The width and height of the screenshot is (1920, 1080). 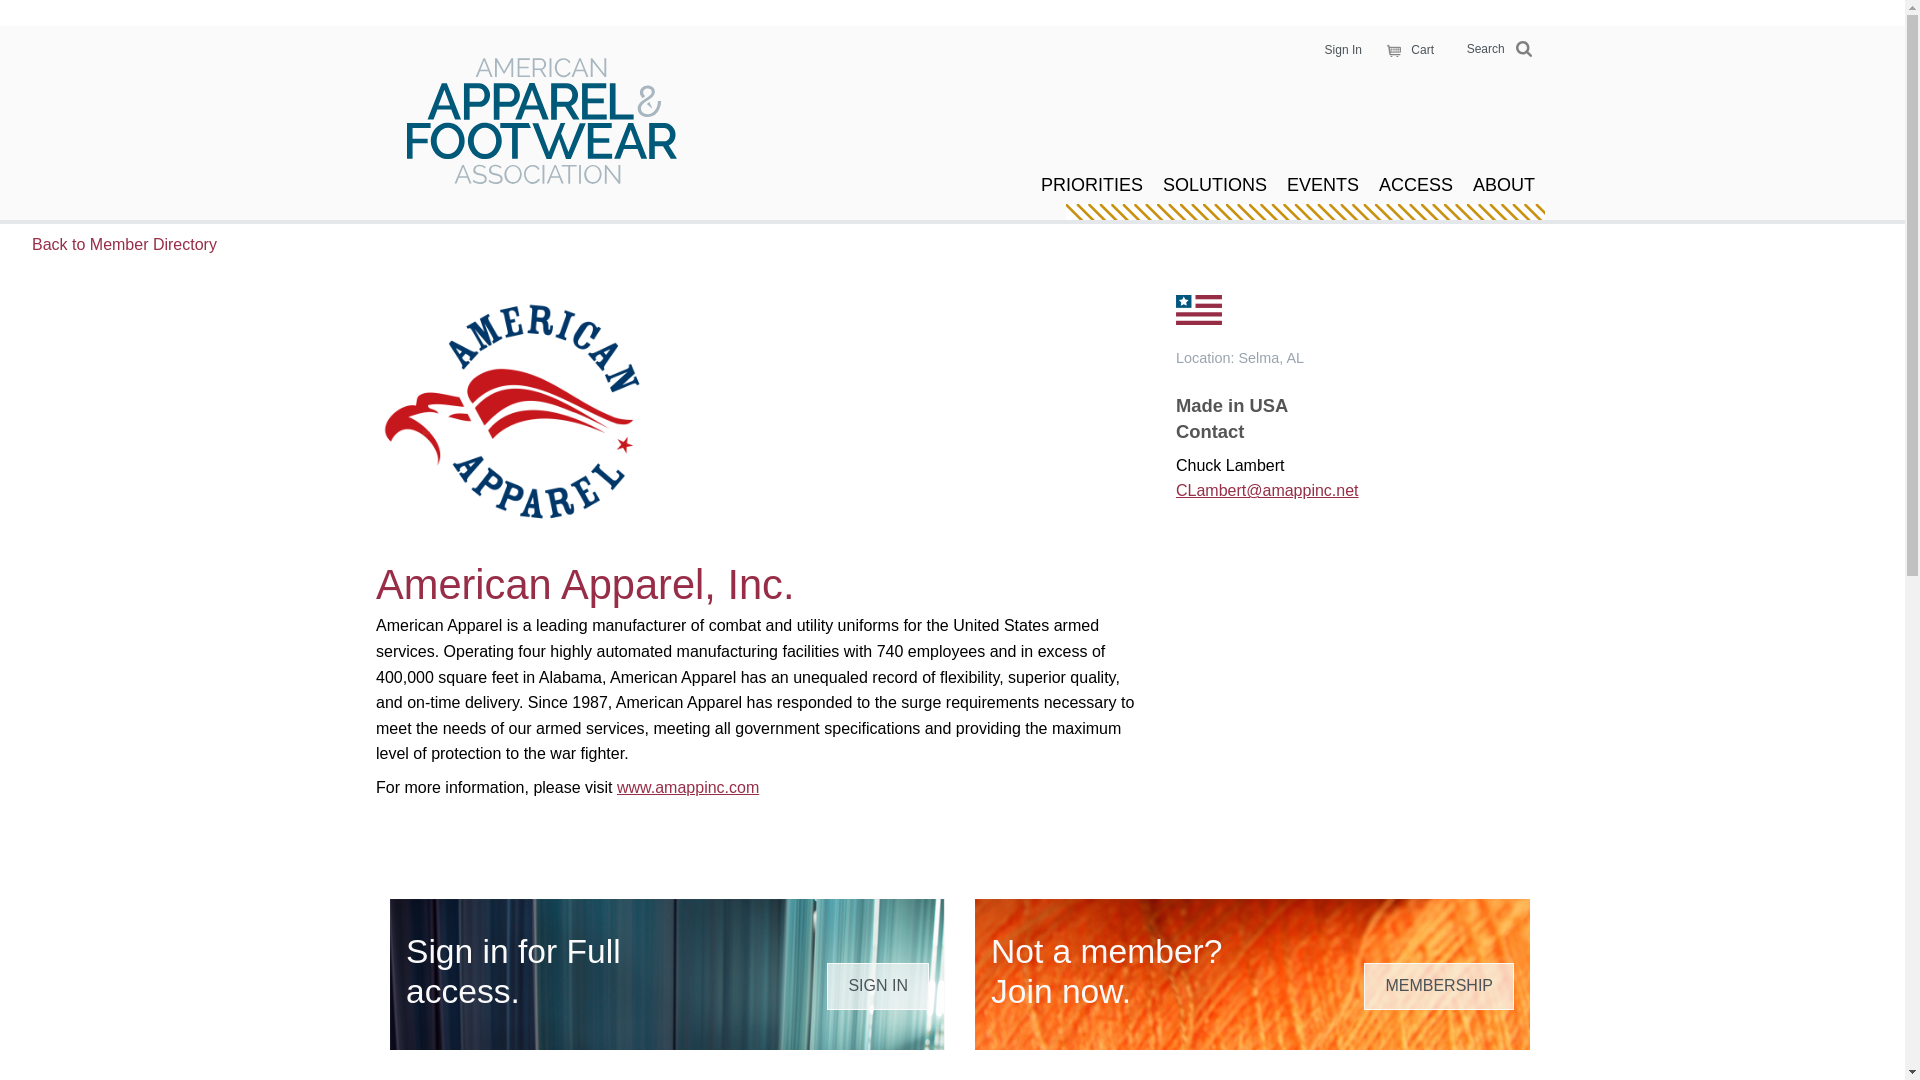 I want to click on Sign In, so click(x=1342, y=49).